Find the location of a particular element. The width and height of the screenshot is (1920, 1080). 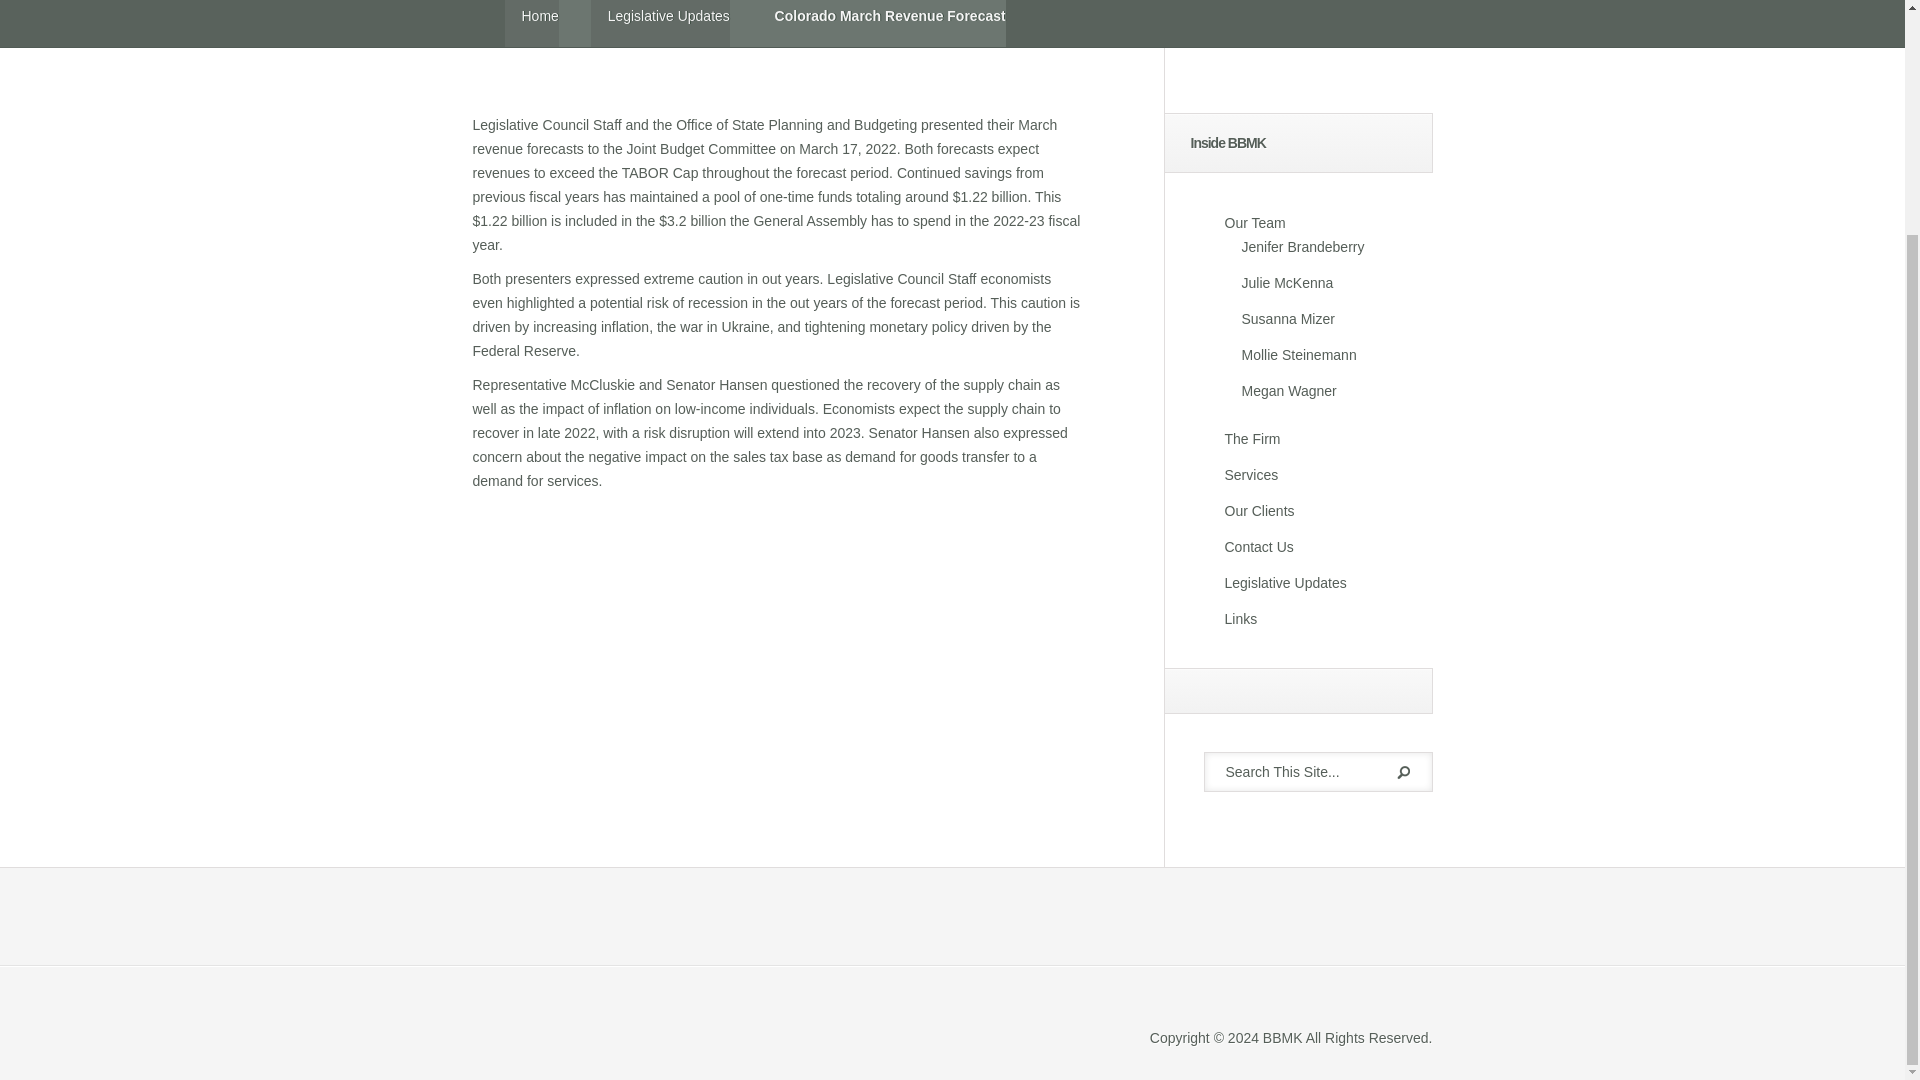

Jenifer Brandeberry is located at coordinates (1304, 246).